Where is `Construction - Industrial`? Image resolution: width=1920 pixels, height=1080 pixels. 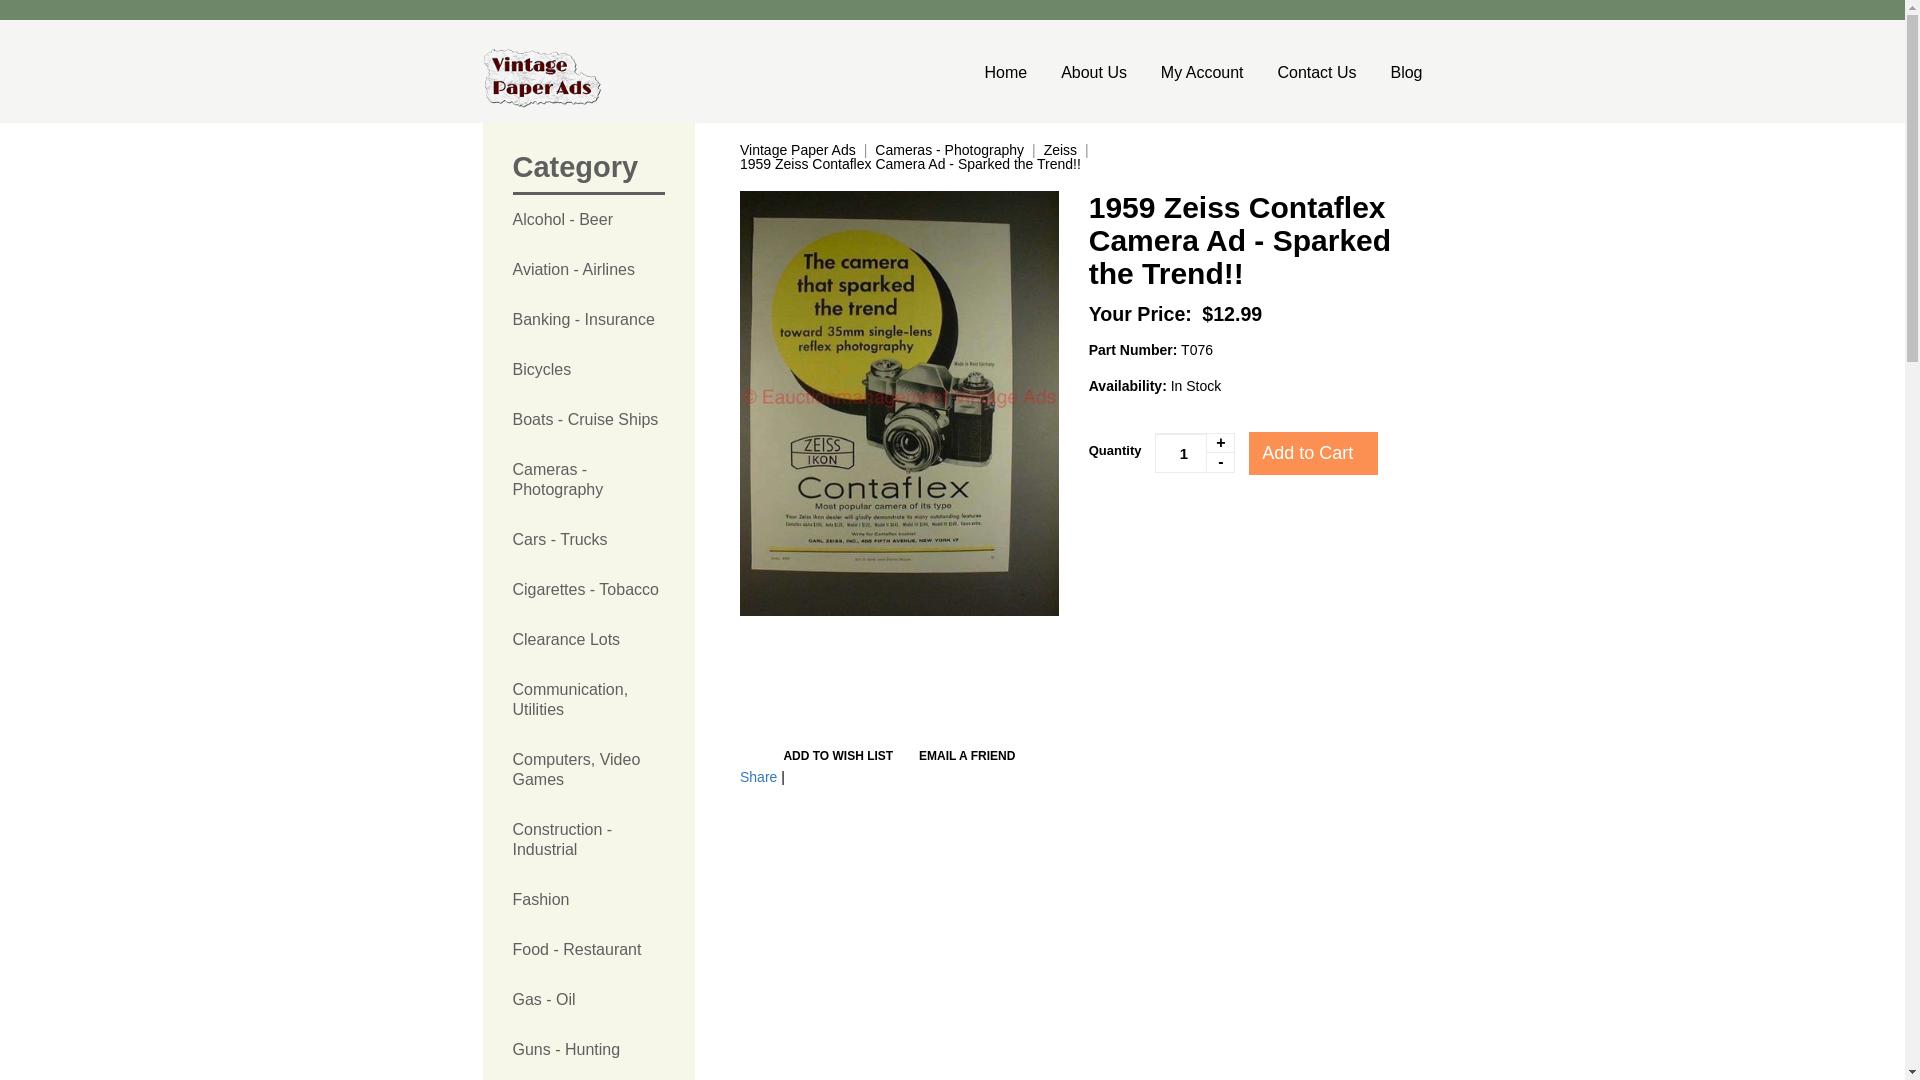 Construction - Industrial is located at coordinates (588, 839).